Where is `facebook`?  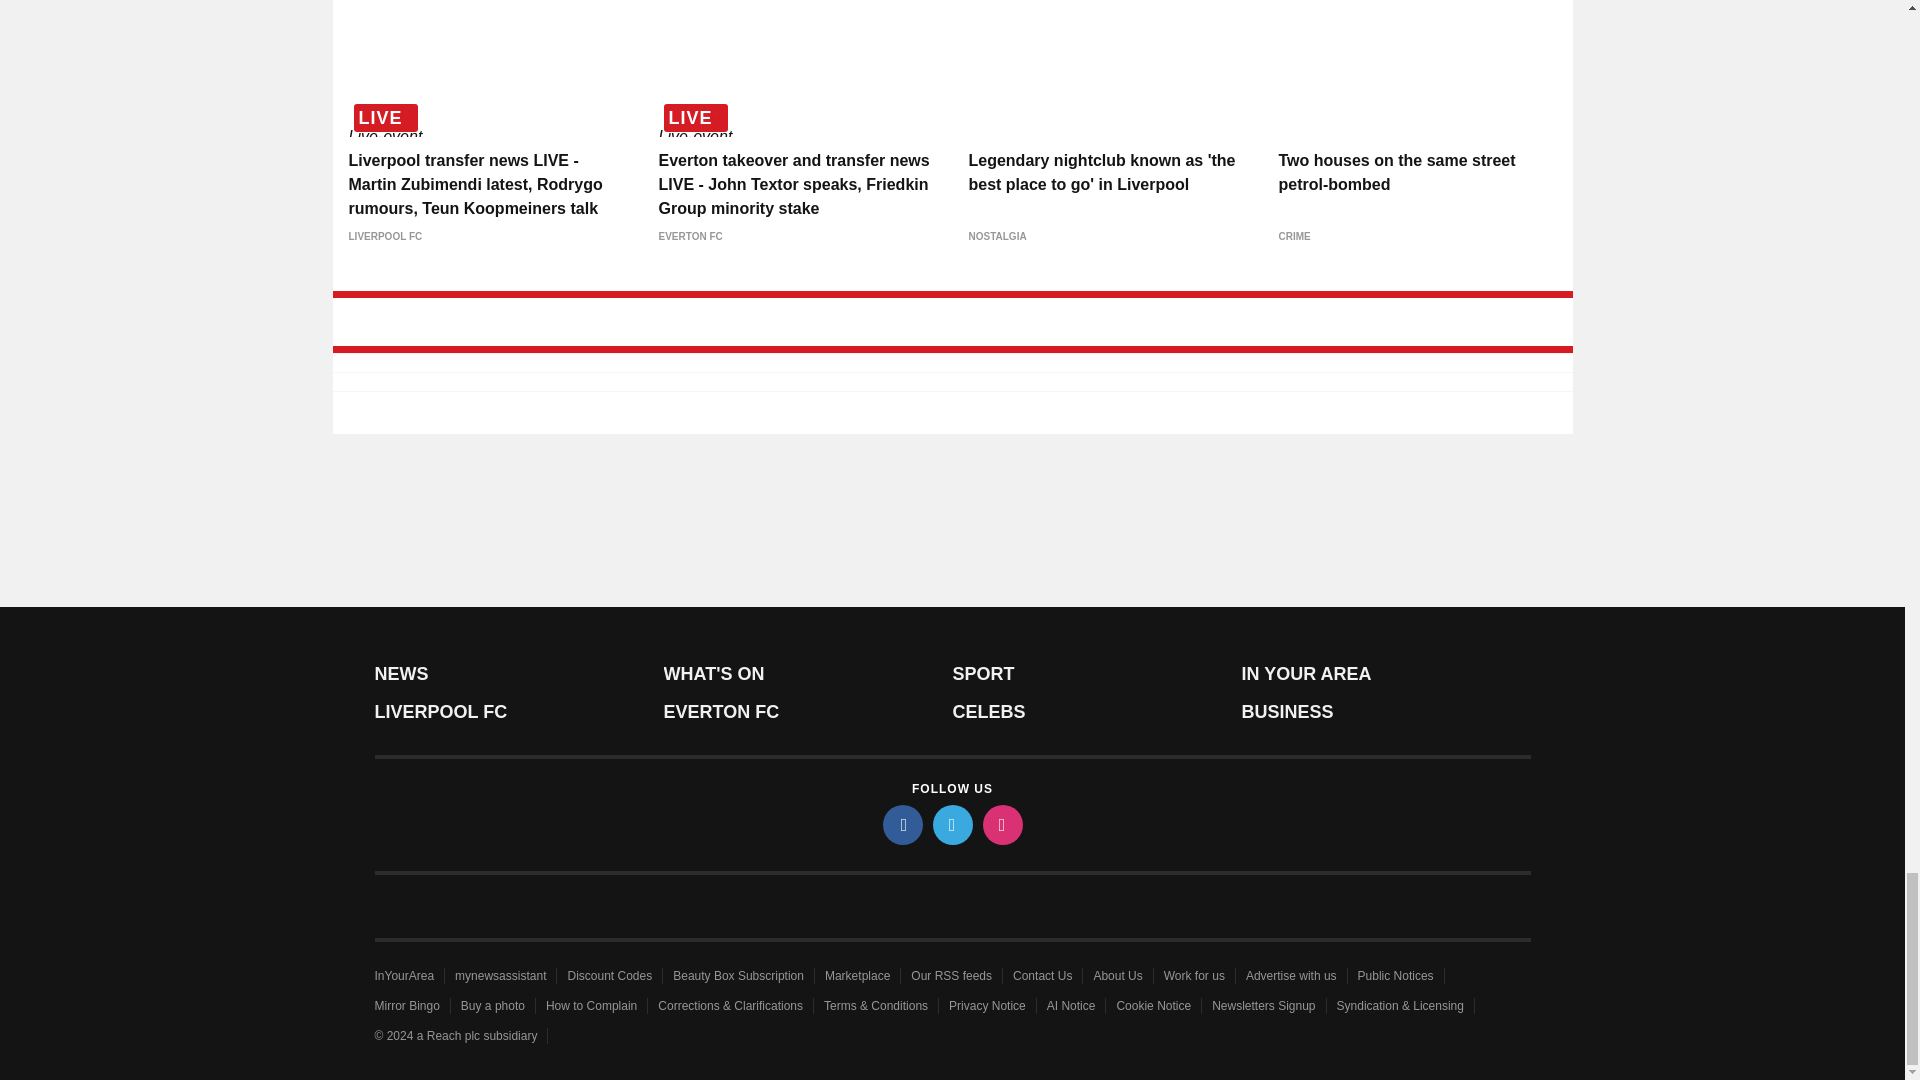
facebook is located at coordinates (901, 824).